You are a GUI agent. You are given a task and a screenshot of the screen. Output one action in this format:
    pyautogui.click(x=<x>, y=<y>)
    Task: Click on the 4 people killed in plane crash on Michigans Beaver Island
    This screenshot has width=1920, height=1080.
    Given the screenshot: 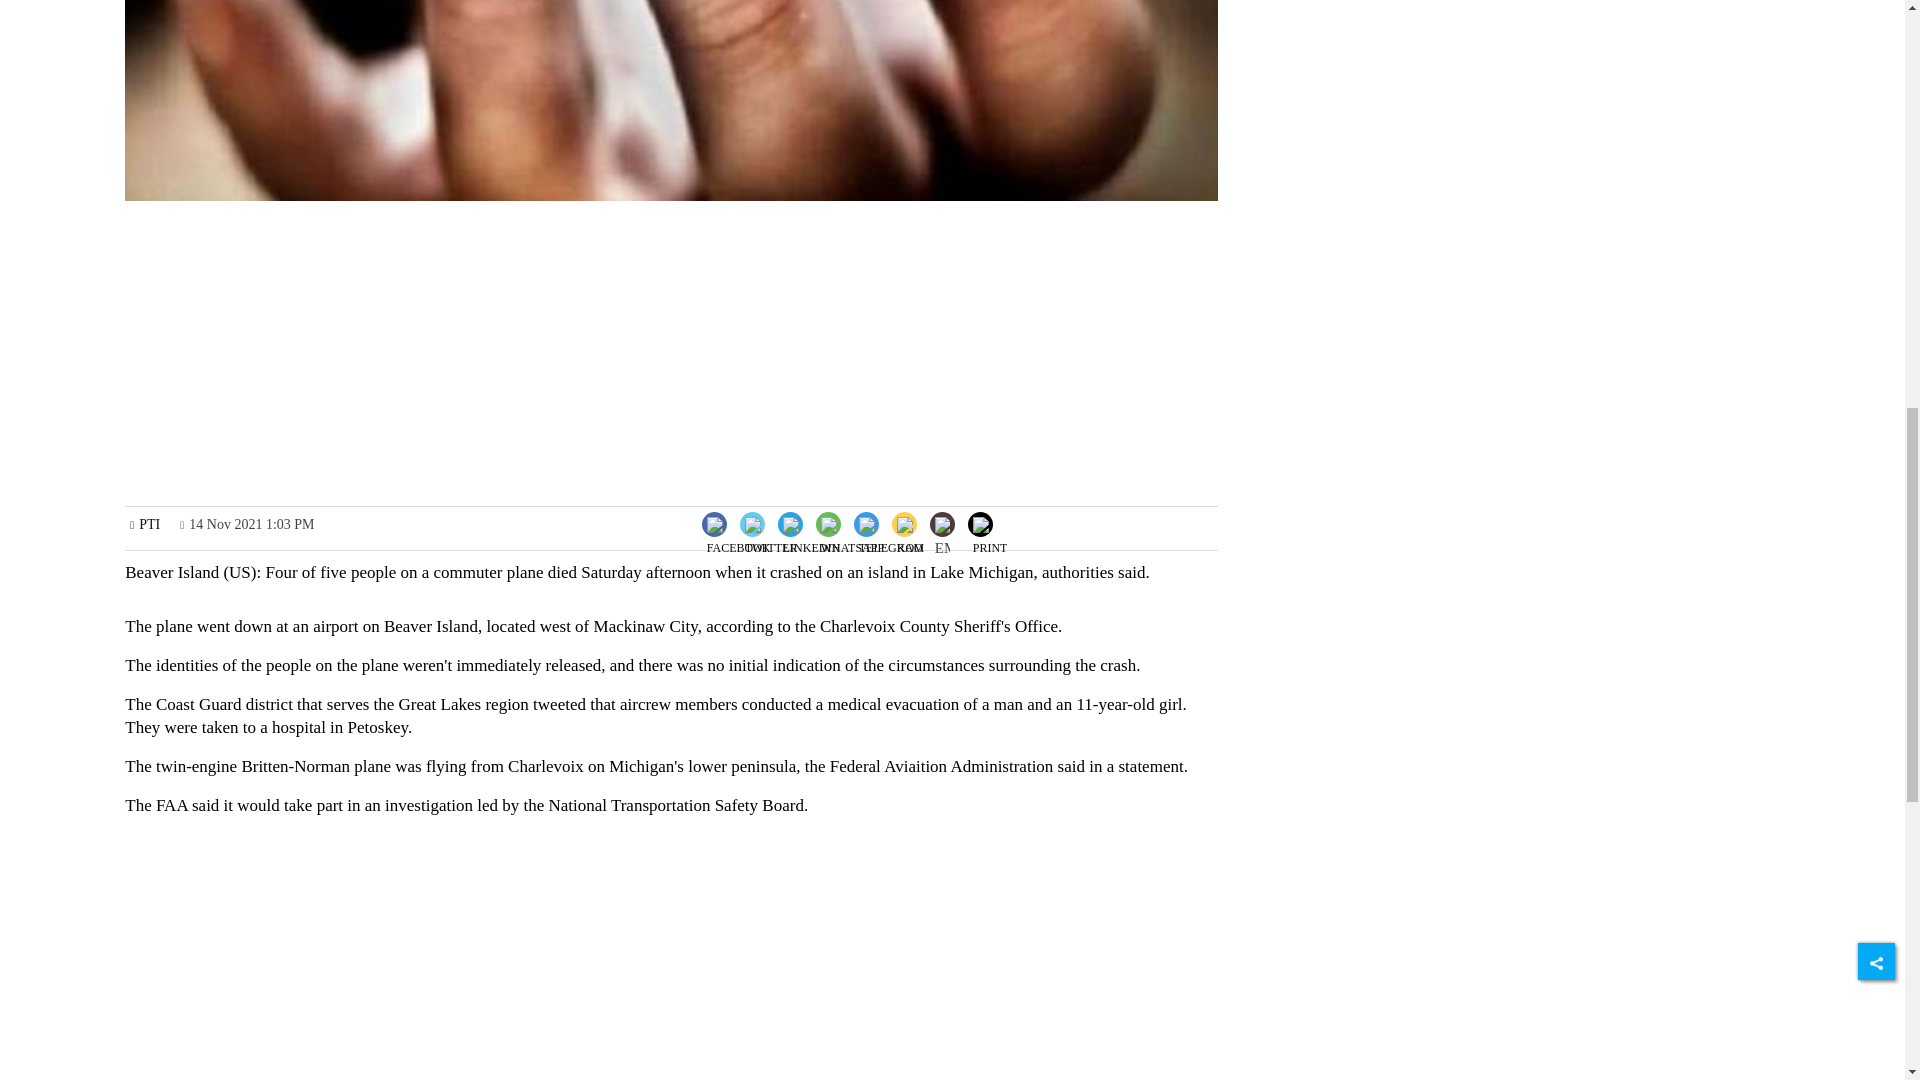 What is the action you would take?
    pyautogui.click(x=670, y=100)
    